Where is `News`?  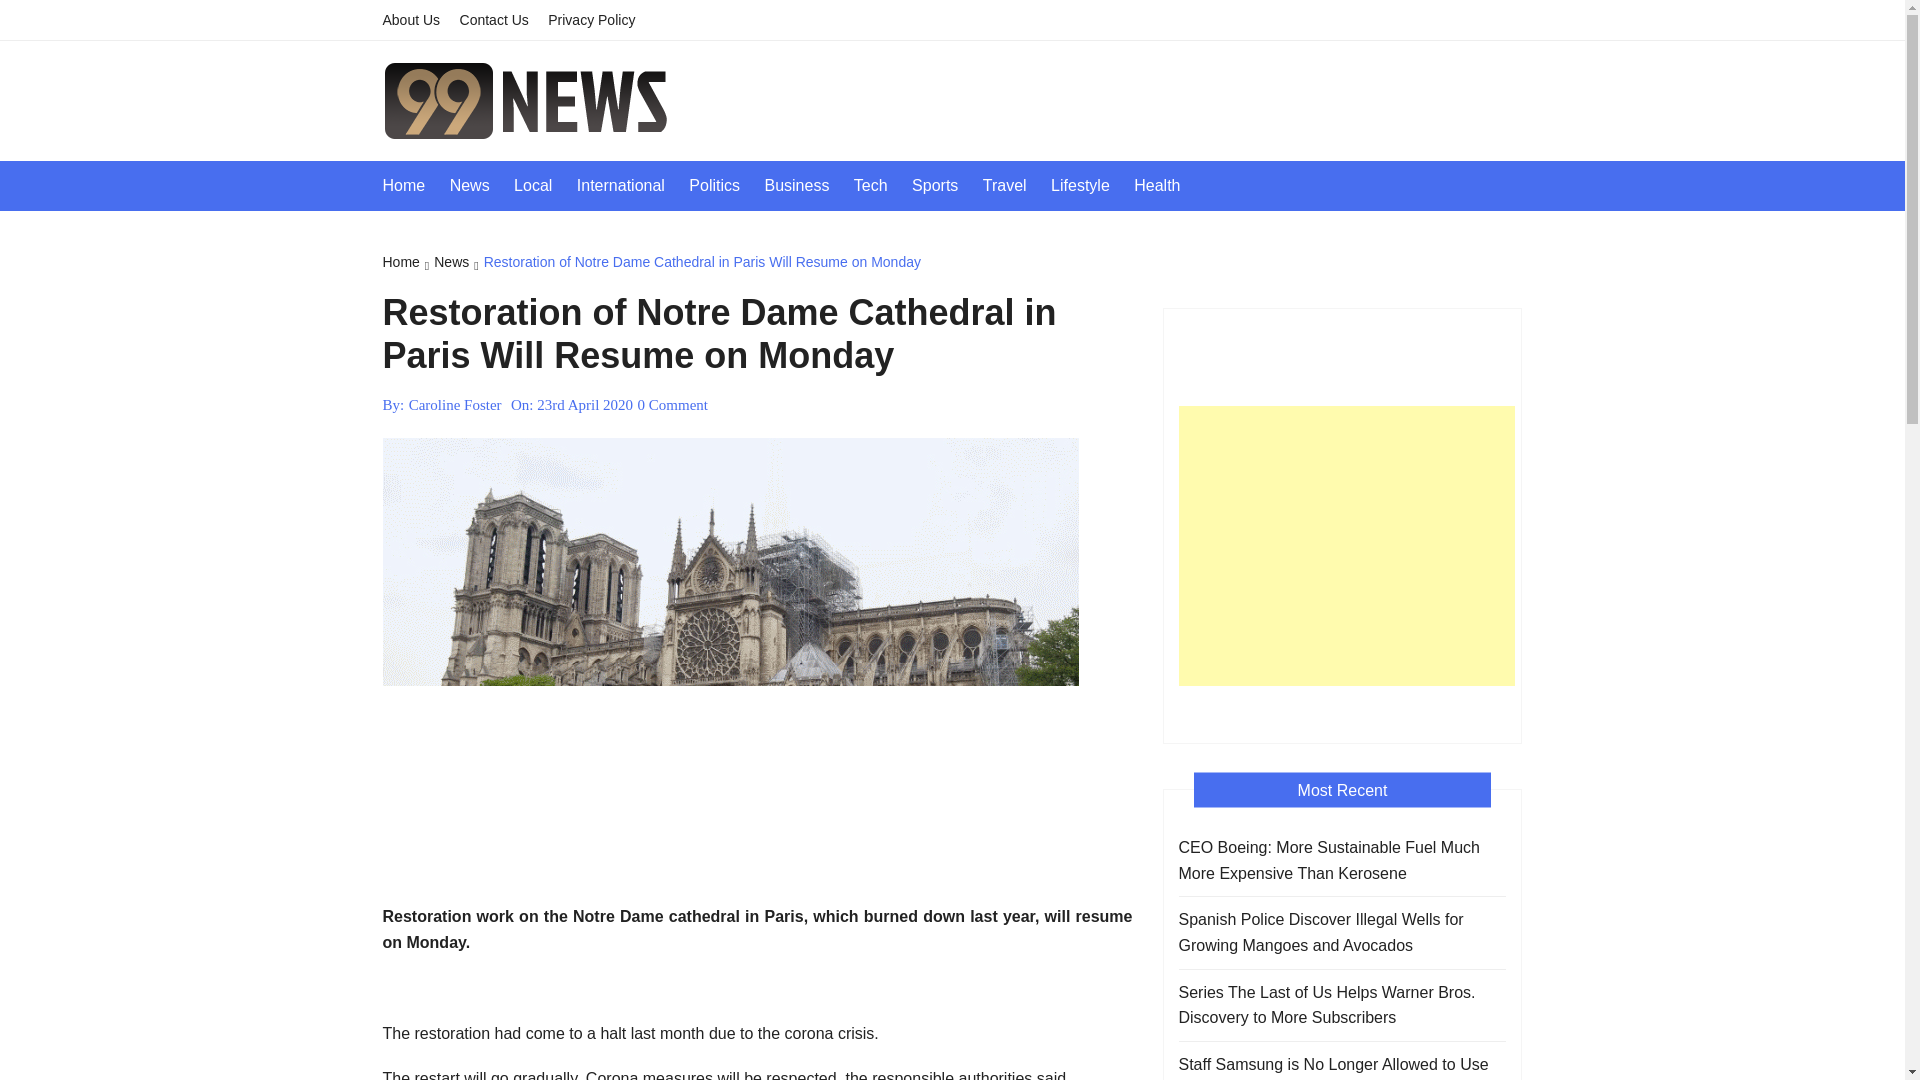 News is located at coordinates (480, 185).